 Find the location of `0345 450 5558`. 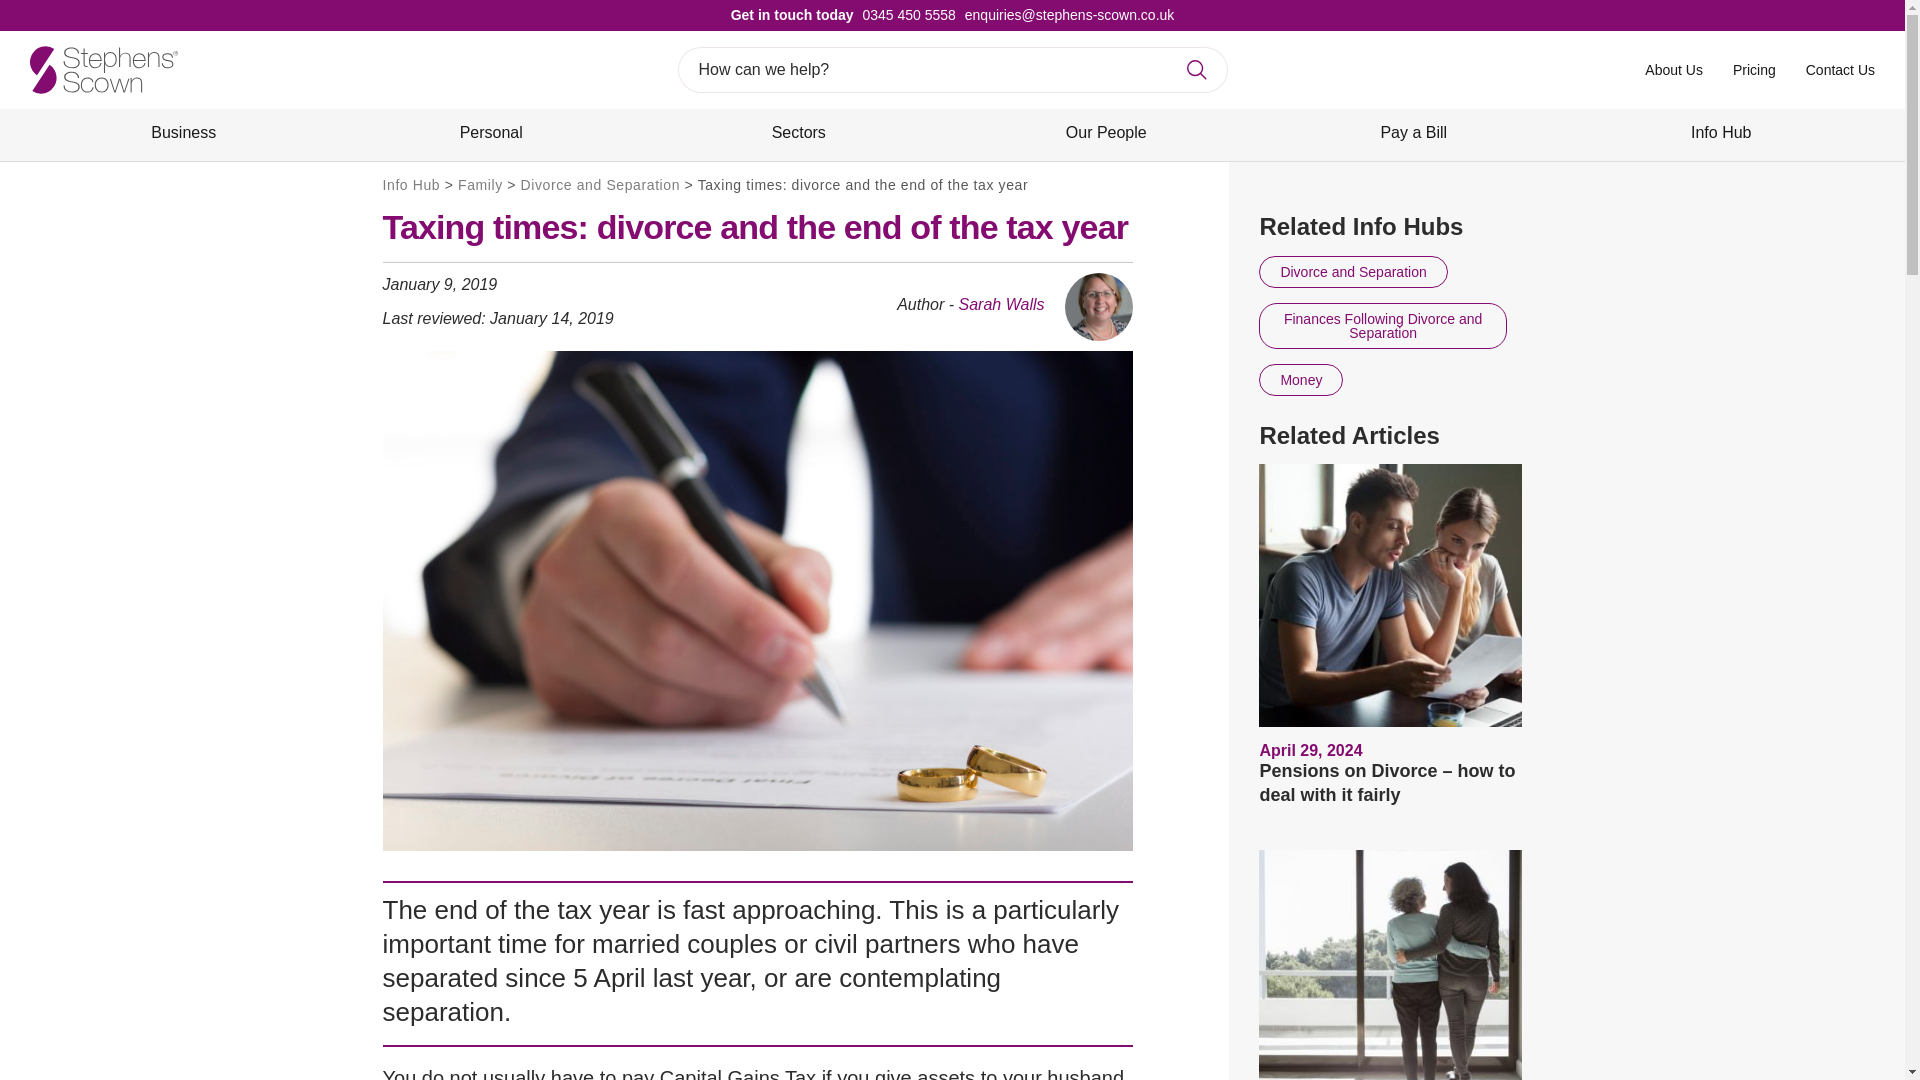

0345 450 5558 is located at coordinates (905, 14).